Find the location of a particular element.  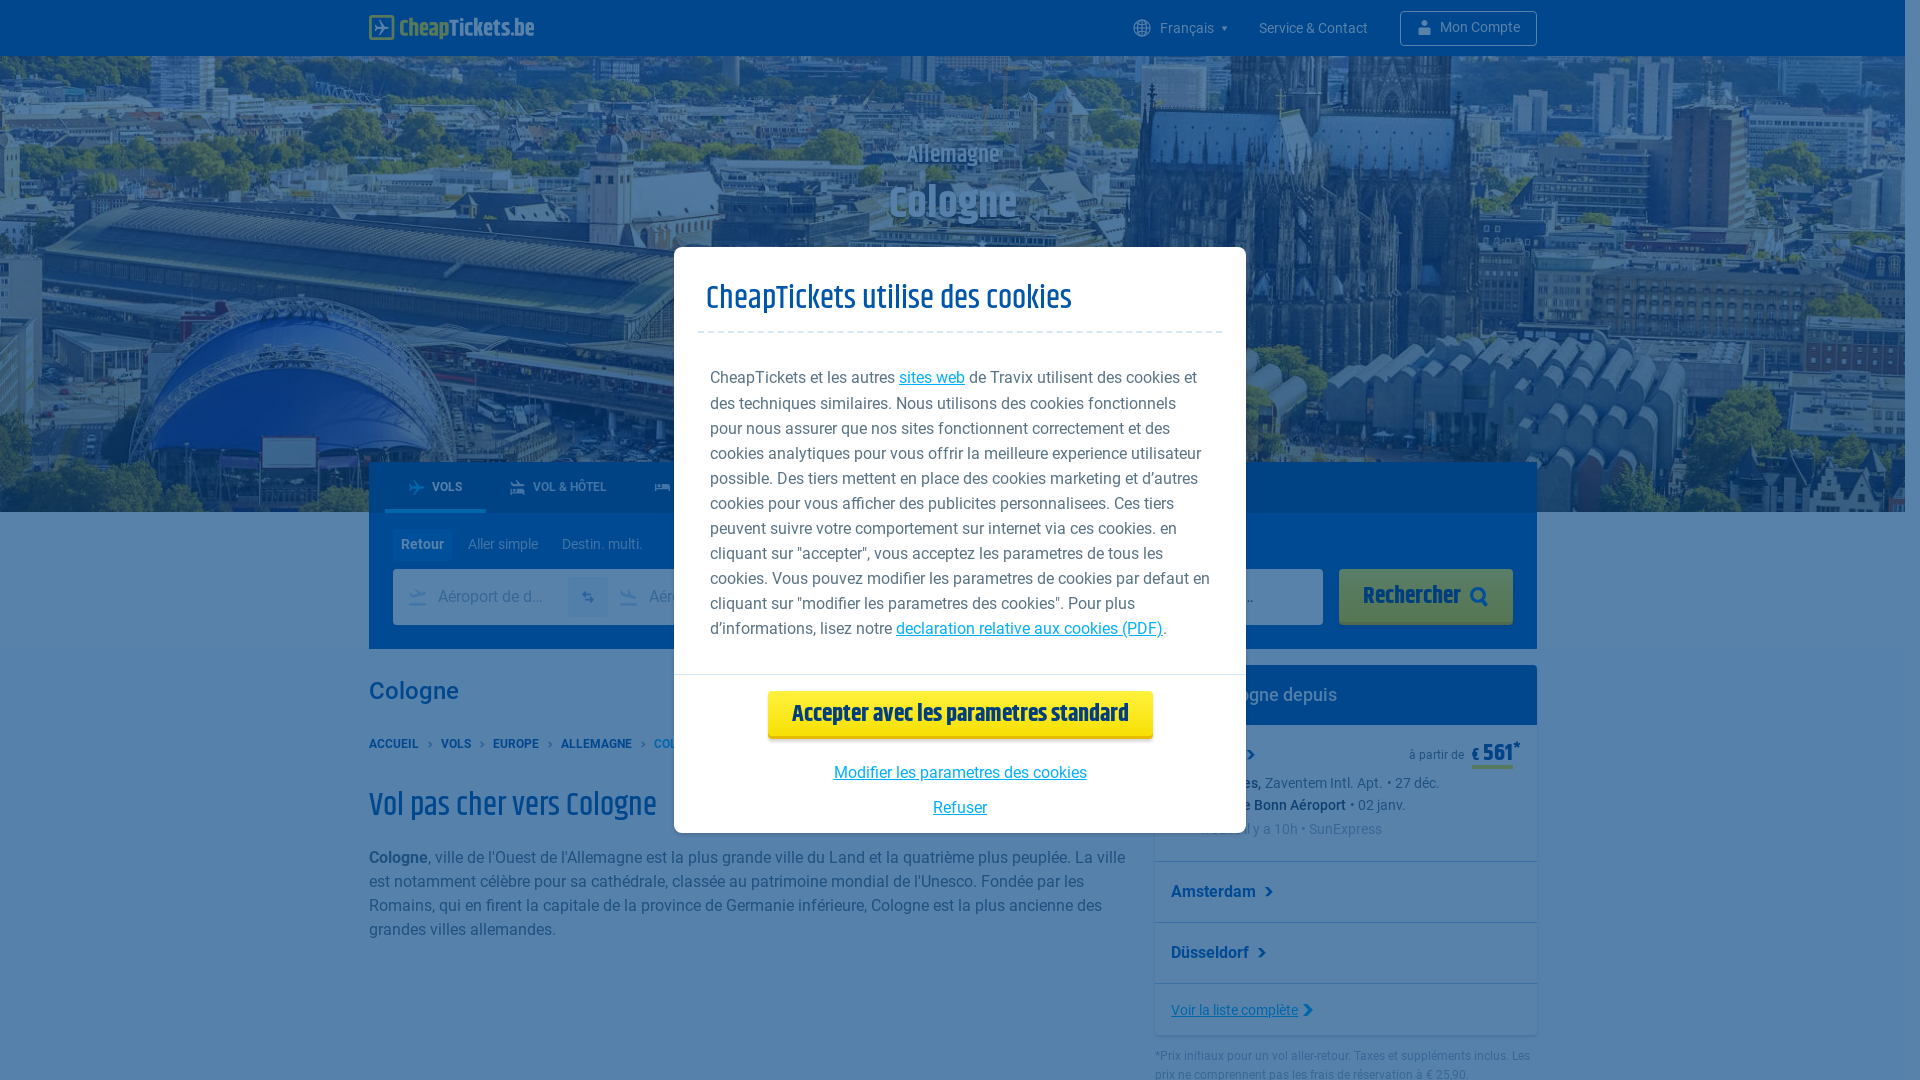

Mon Compte is located at coordinates (1468, 28).